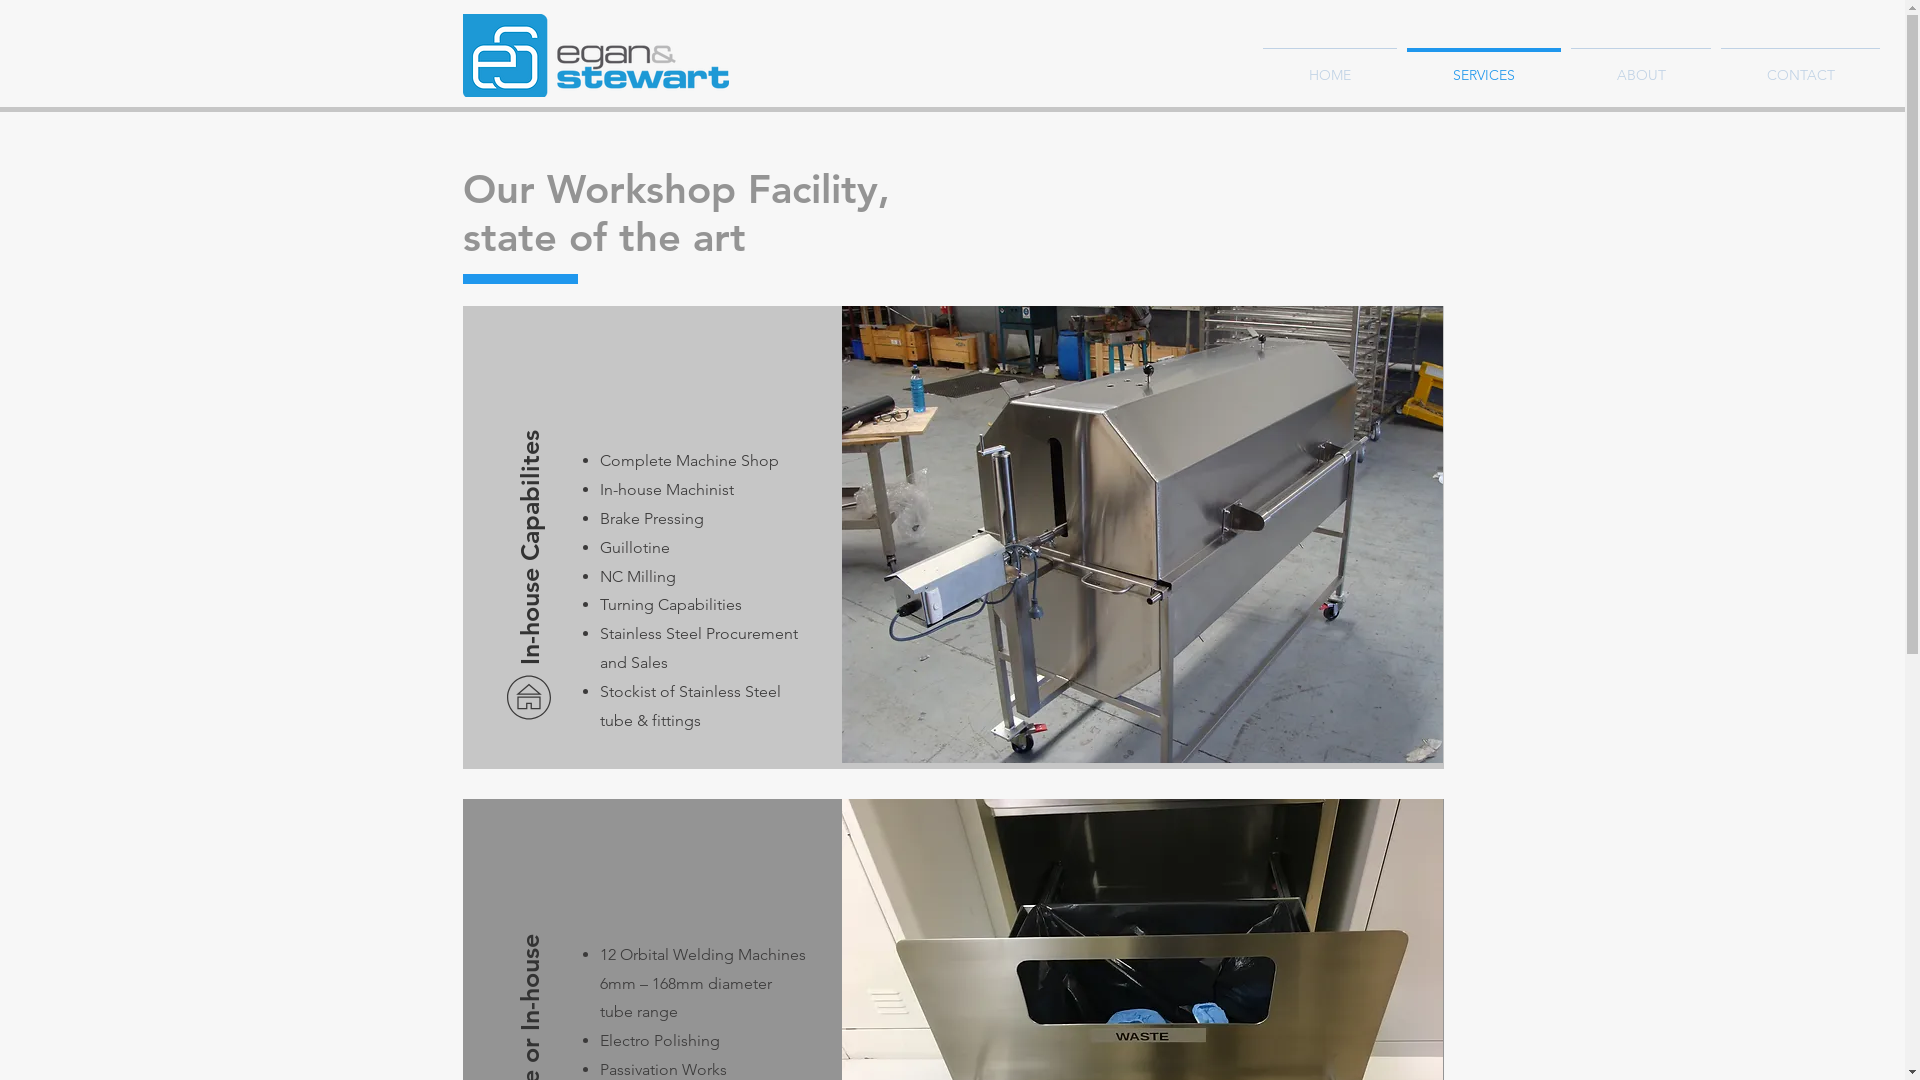 The image size is (1920, 1080). Describe the element at coordinates (1641, 66) in the screenshot. I see `ABOUT` at that location.